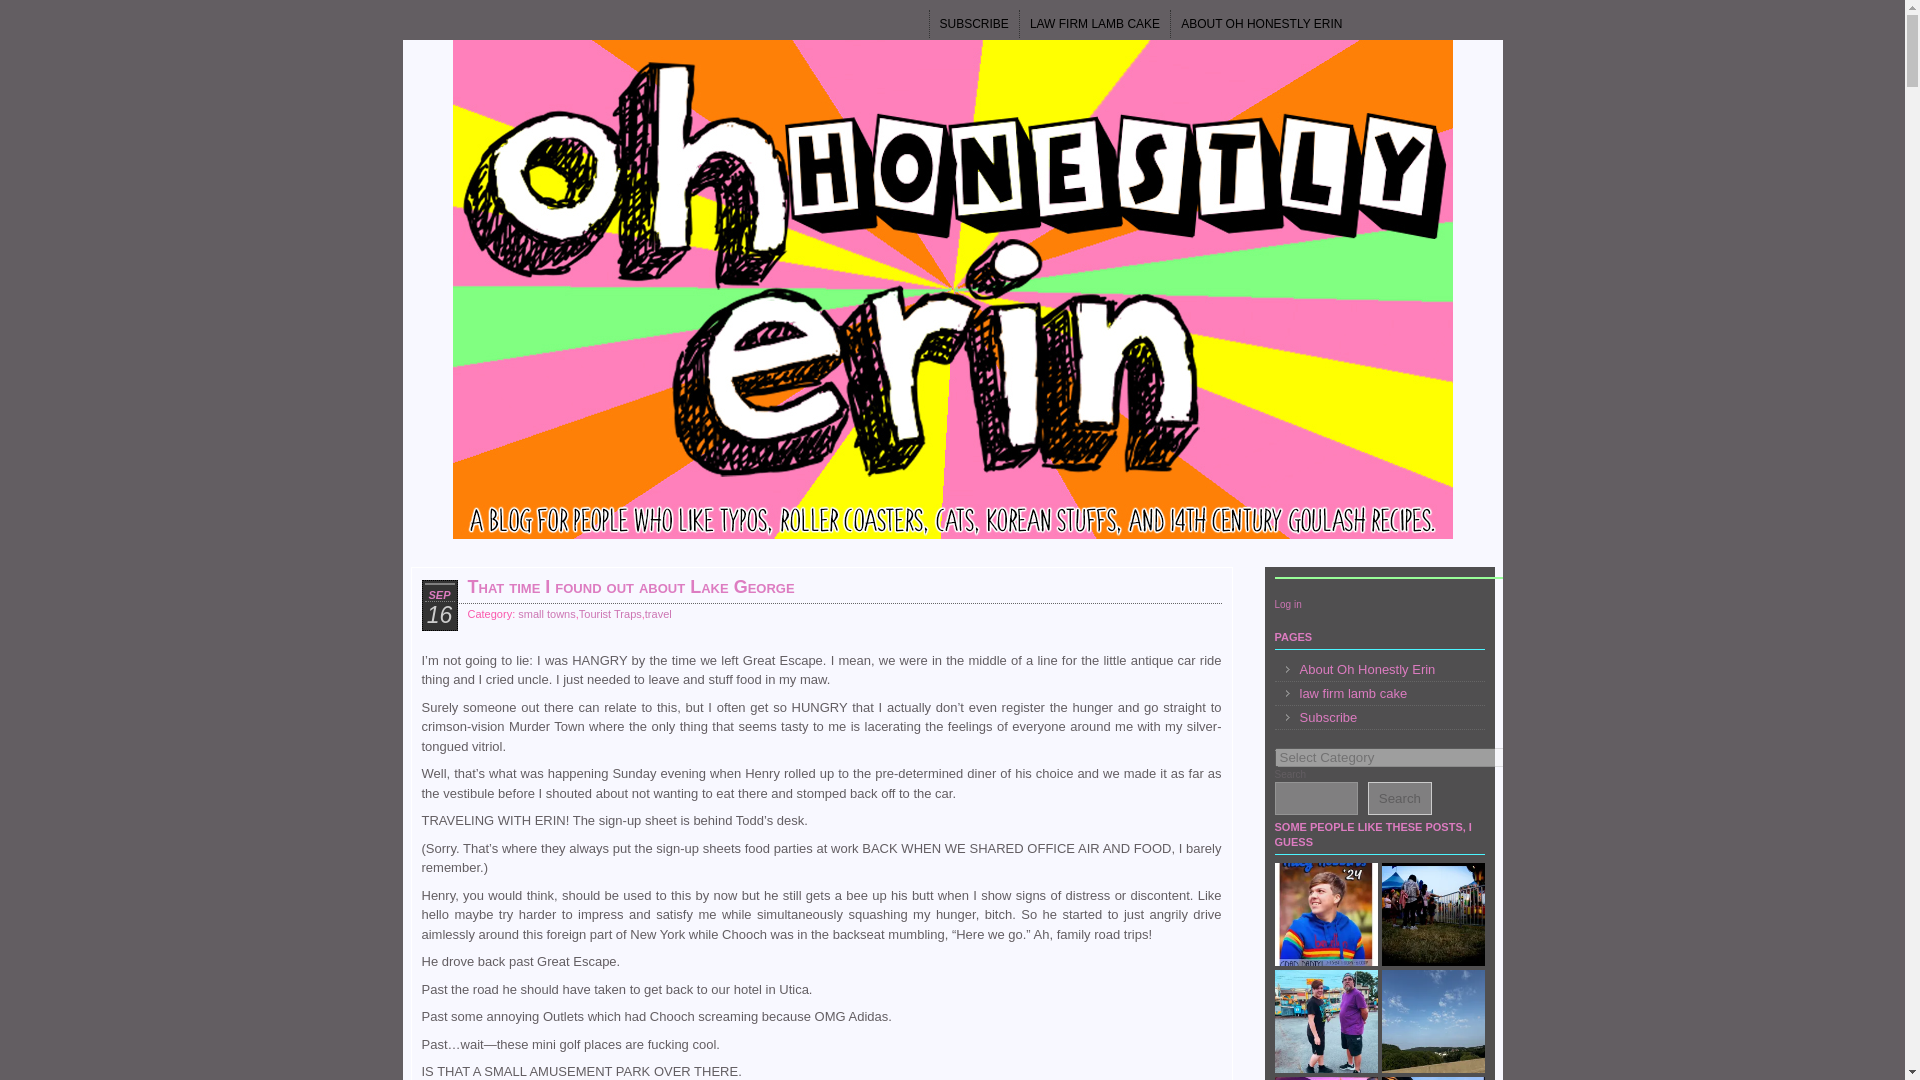 The height and width of the screenshot is (1080, 1920). Describe the element at coordinates (1260, 23) in the screenshot. I see `ABOUT OH HONESTLY ERIN` at that location.